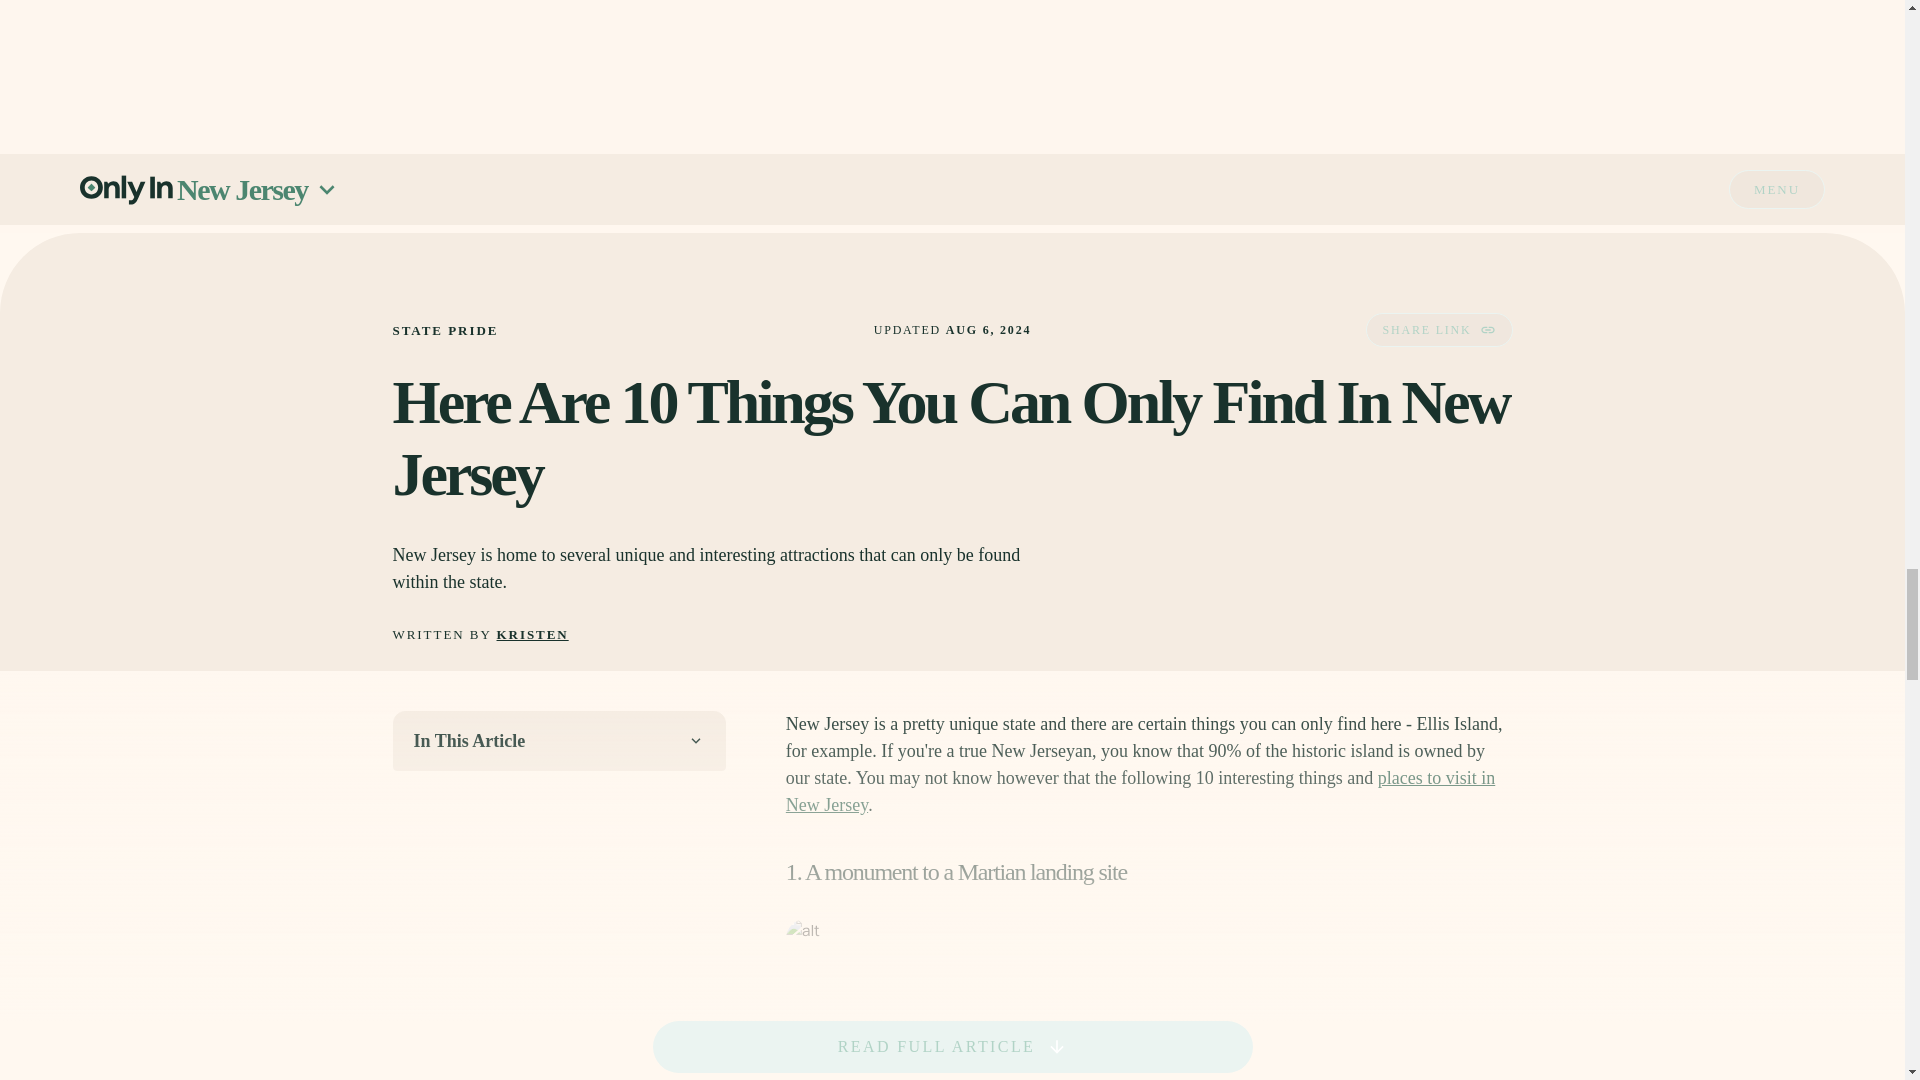 The width and height of the screenshot is (1920, 1080). What do you see at coordinates (532, 634) in the screenshot?
I see `KRISTEN` at bounding box center [532, 634].